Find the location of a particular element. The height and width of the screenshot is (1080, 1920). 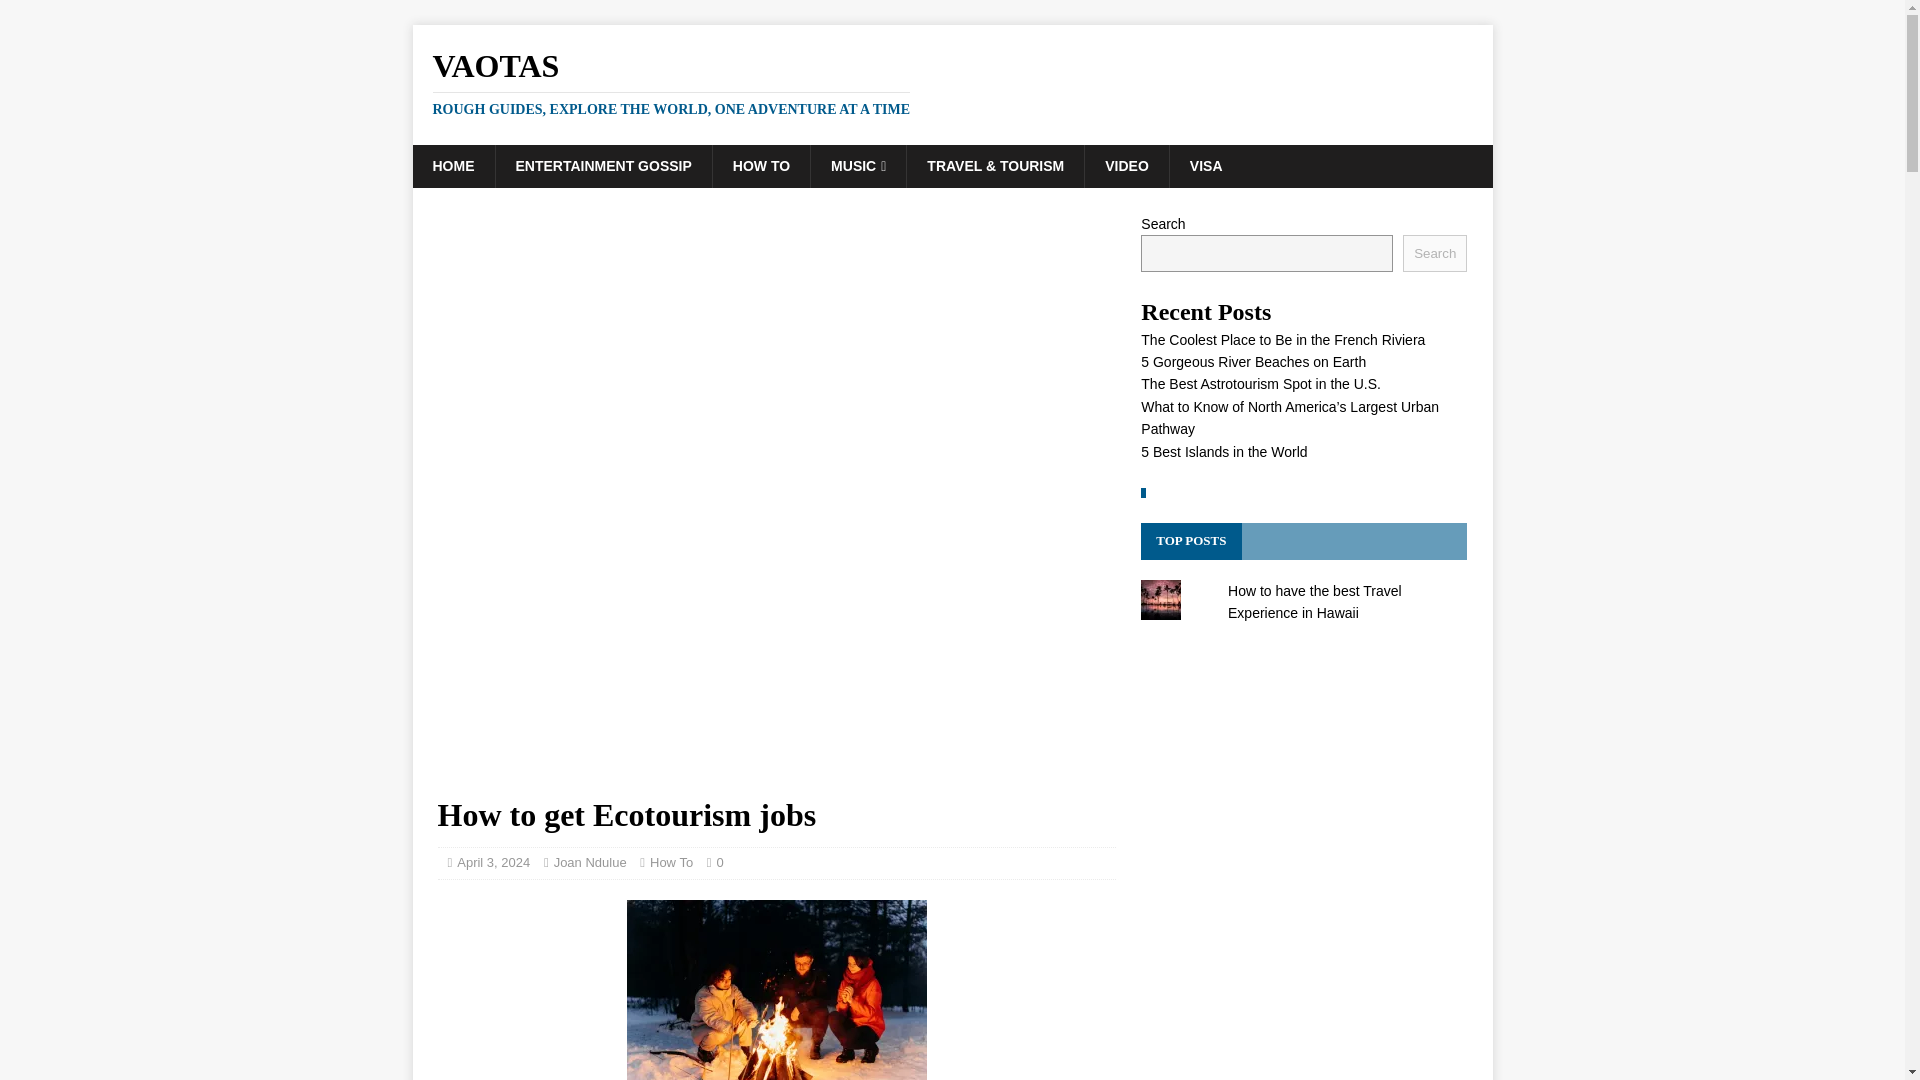

HOW TO is located at coordinates (761, 165).